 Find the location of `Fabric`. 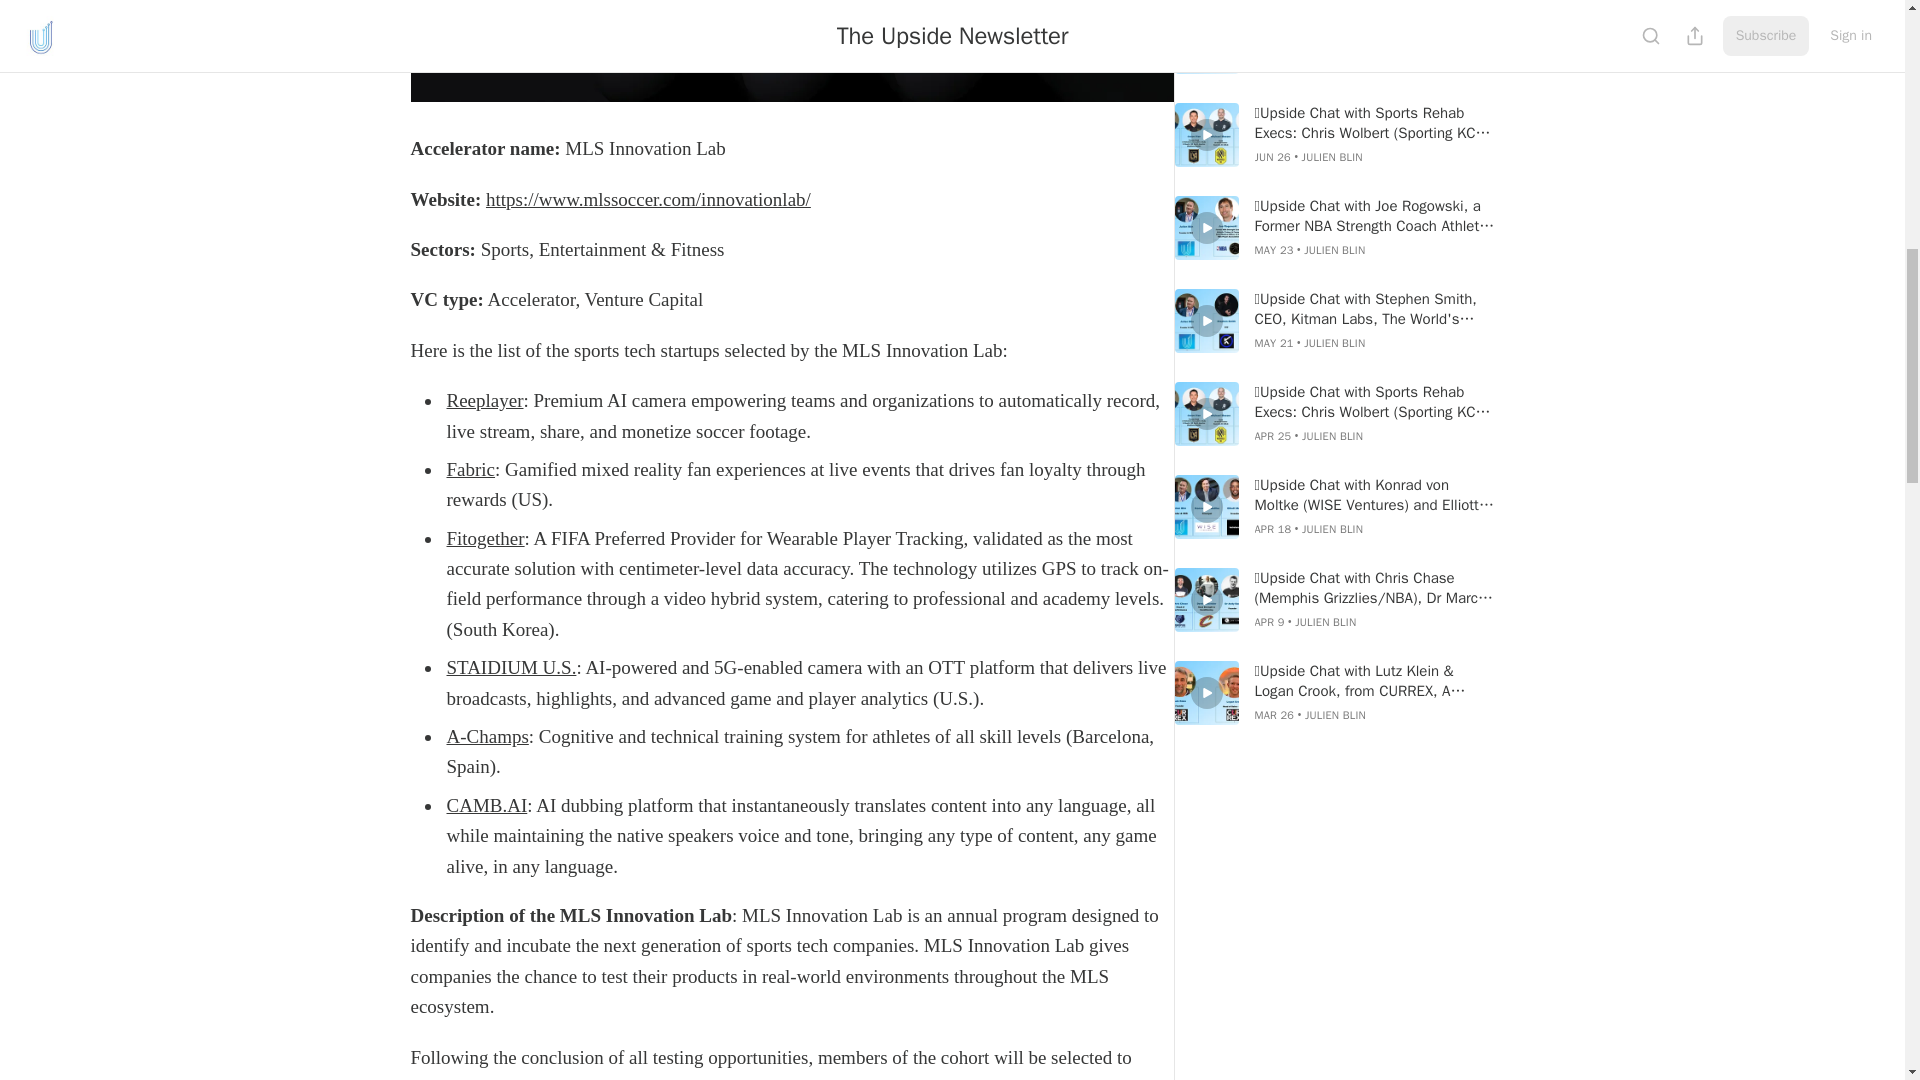

Fabric is located at coordinates (470, 469).